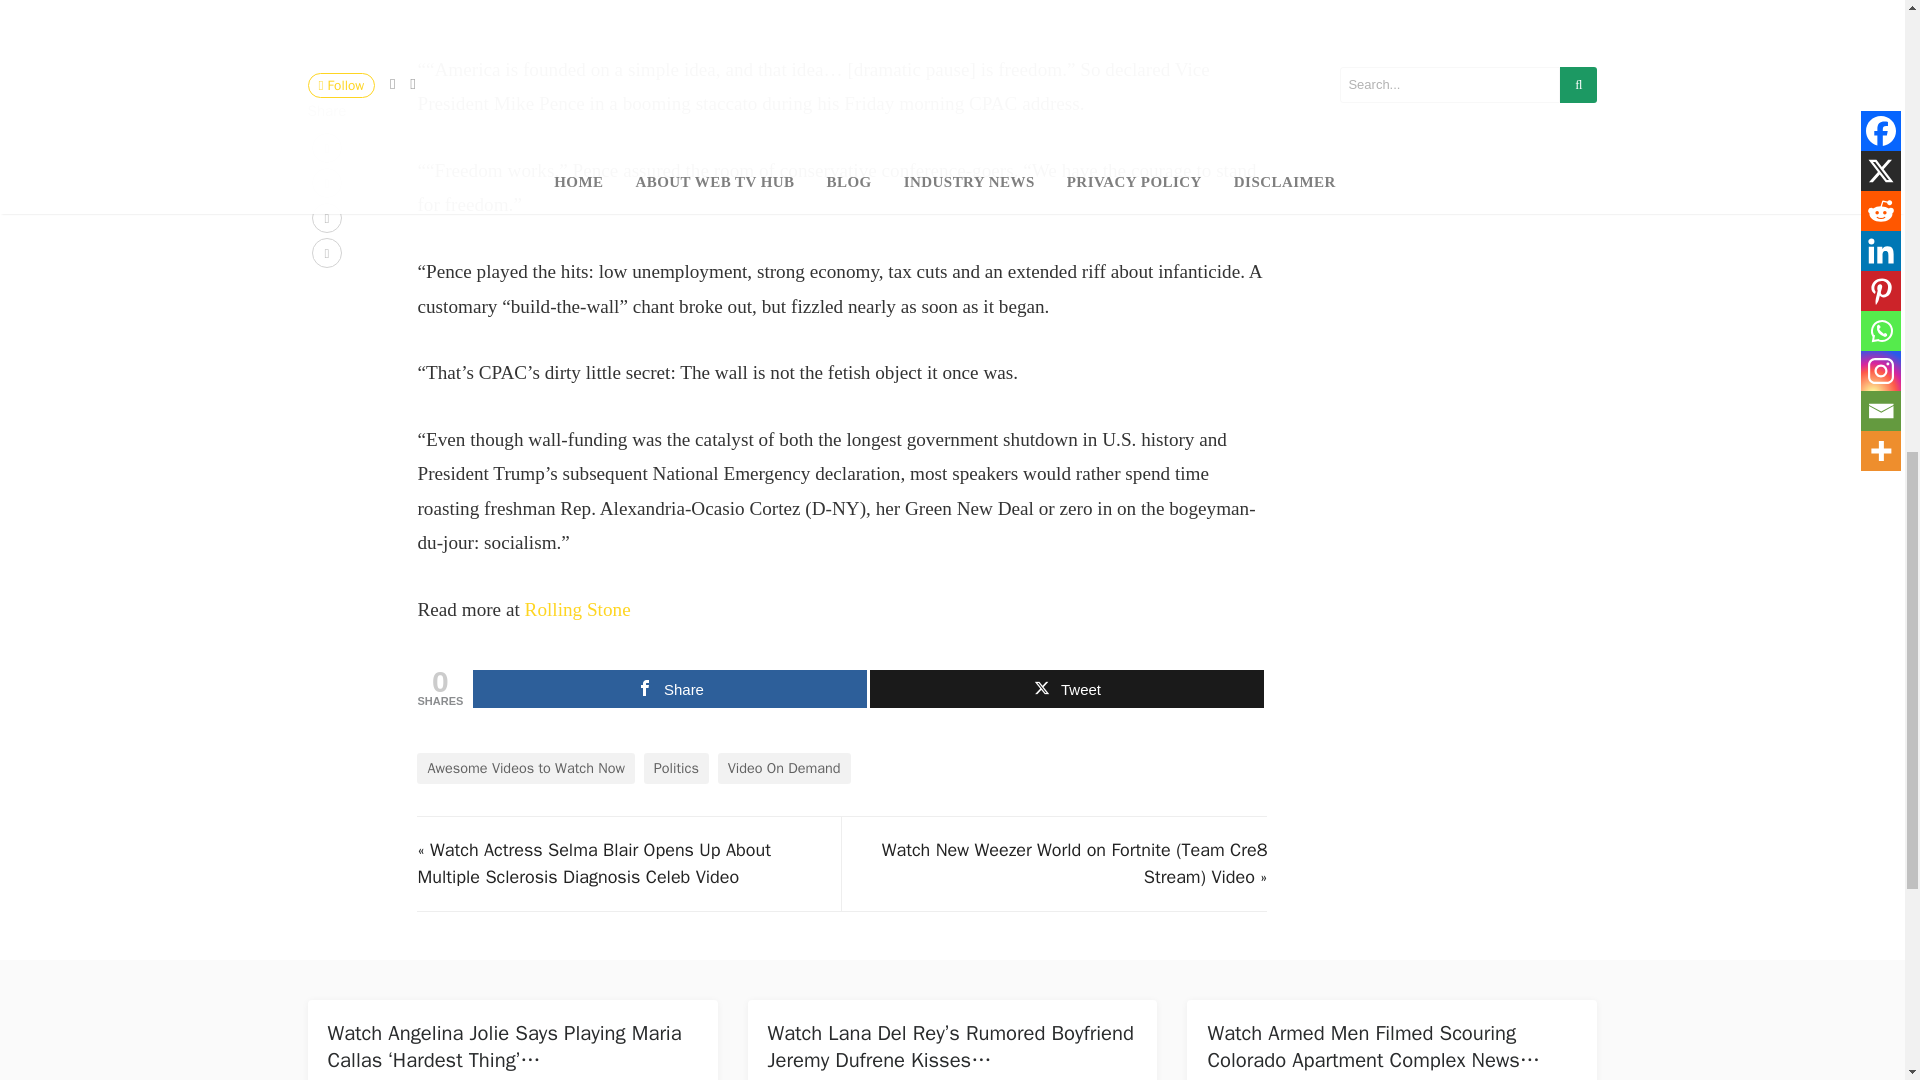 The height and width of the screenshot is (1080, 1920). Describe the element at coordinates (578, 609) in the screenshot. I see `Rolling Stone` at that location.